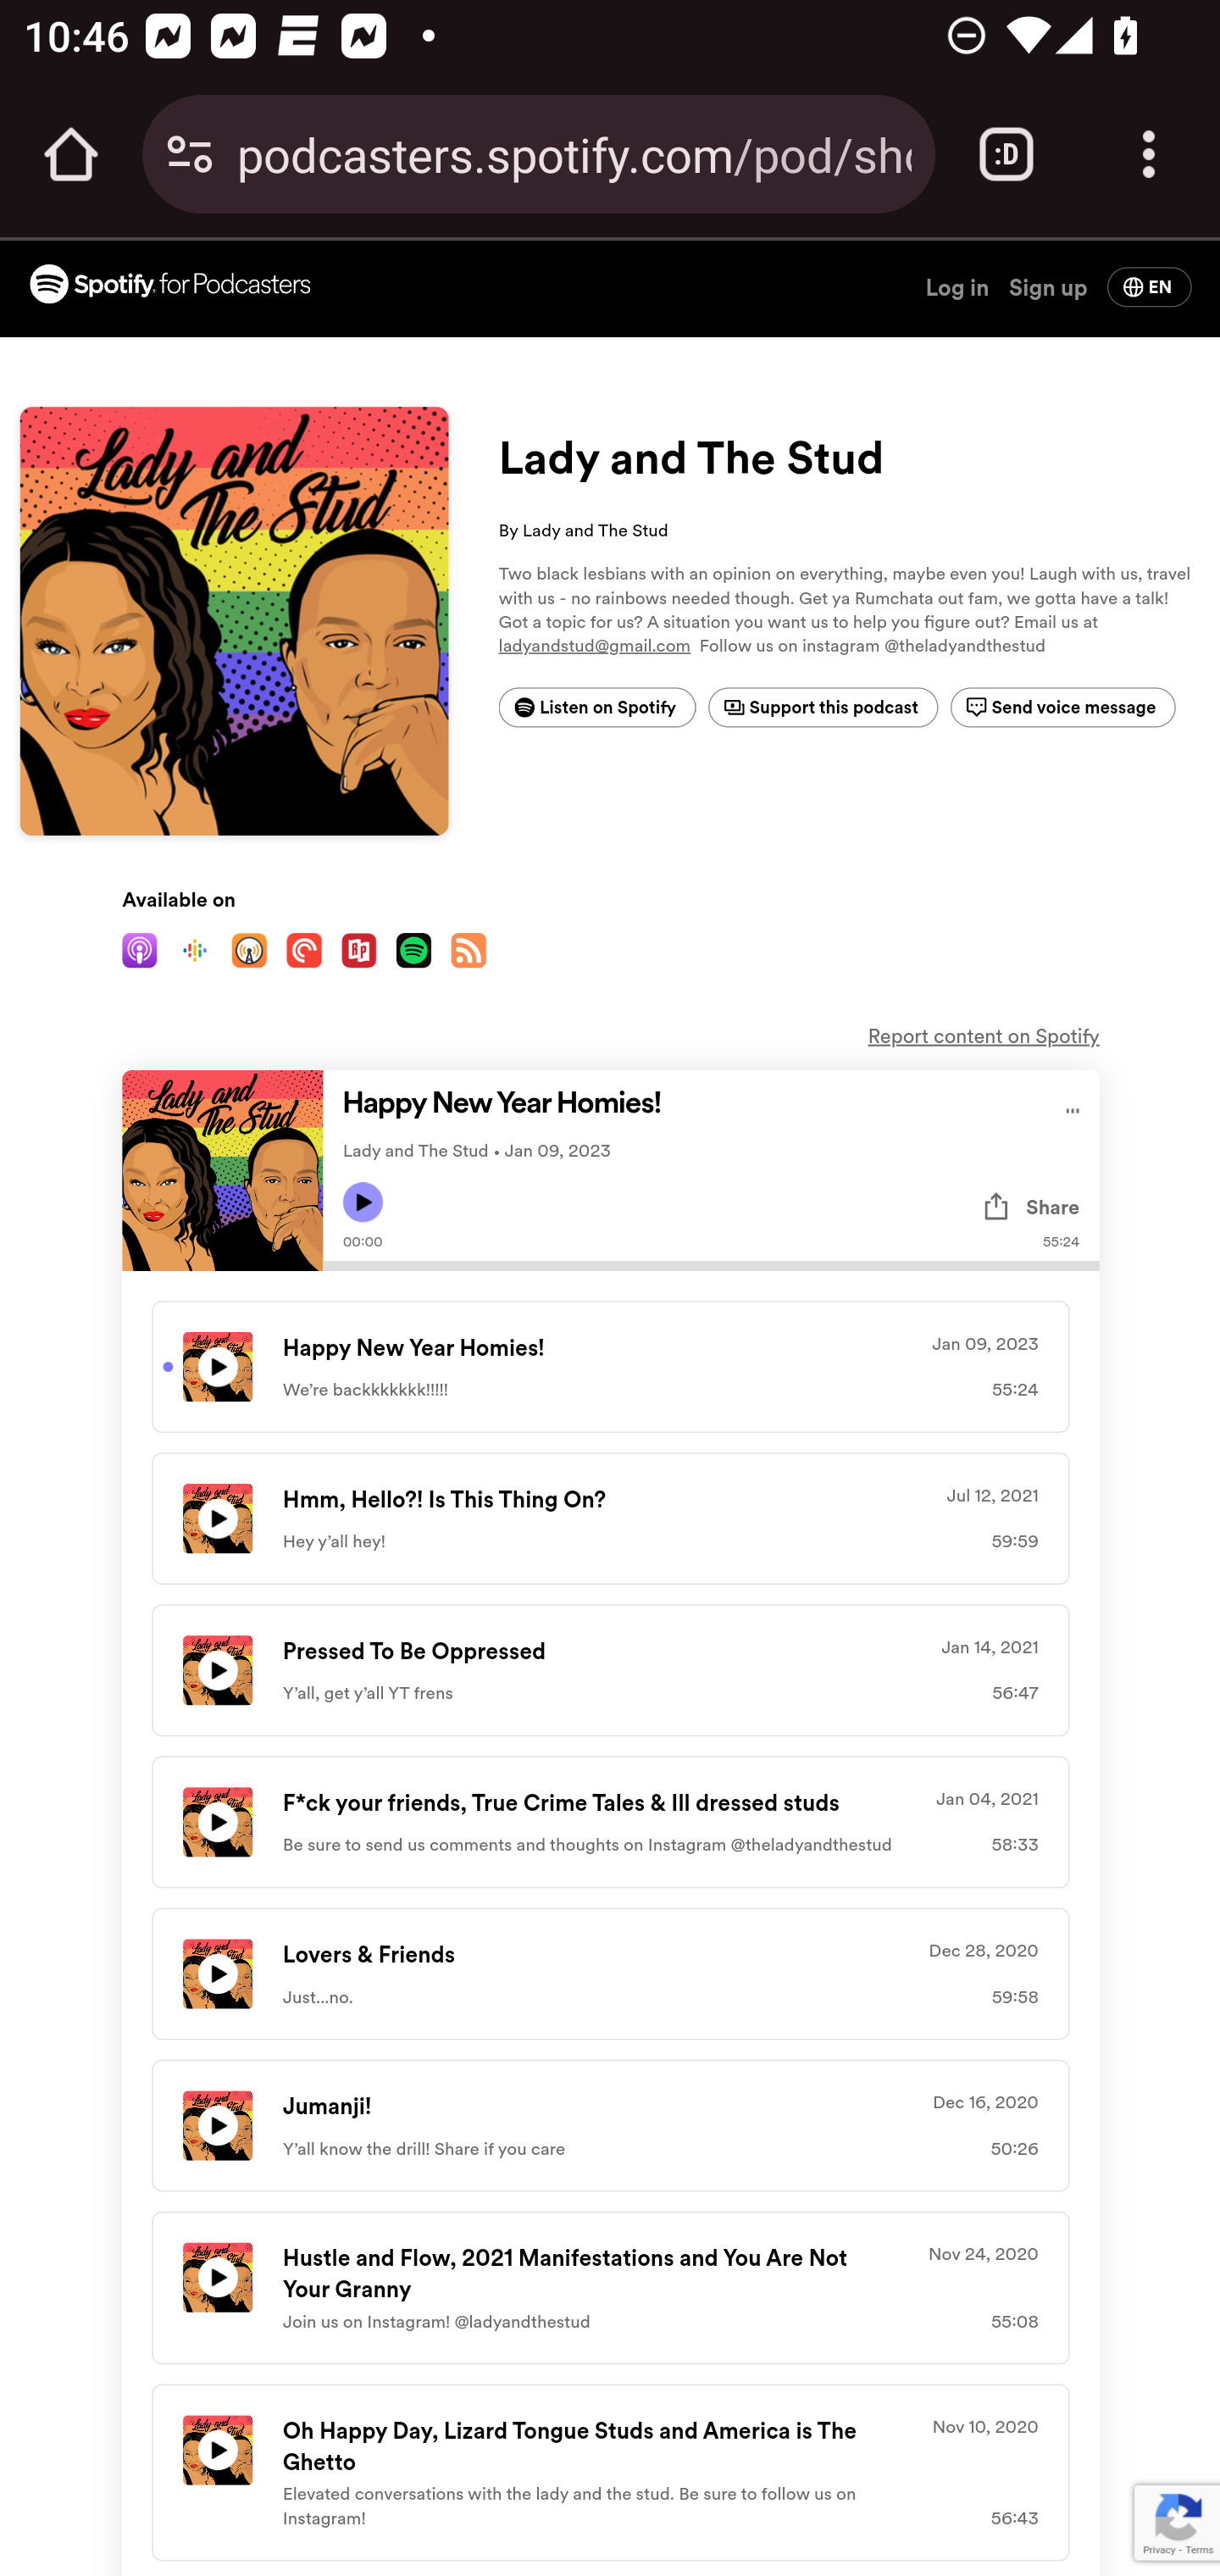 This screenshot has height=2576, width=1220. Describe the element at coordinates (71, 154) in the screenshot. I see `Open the home page` at that location.